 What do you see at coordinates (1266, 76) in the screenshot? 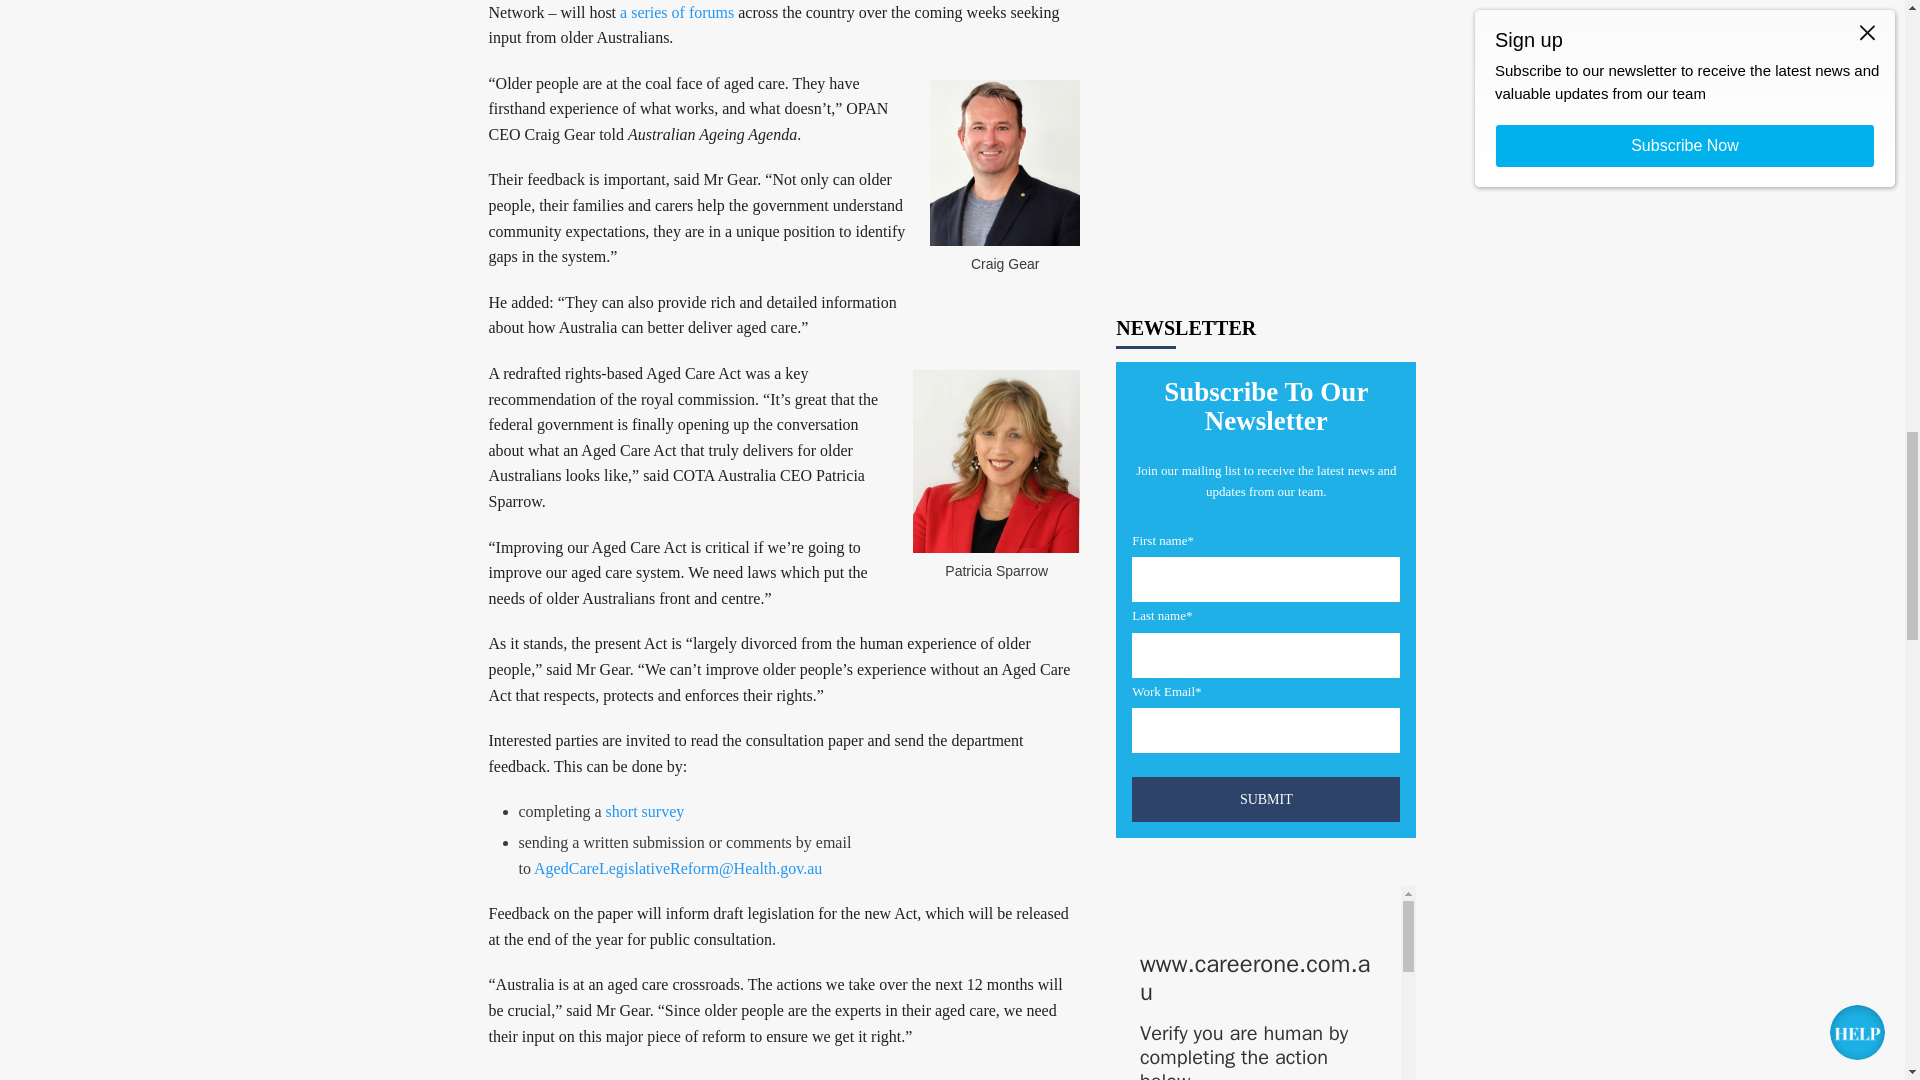
I see `3rd party ad content` at bounding box center [1266, 76].